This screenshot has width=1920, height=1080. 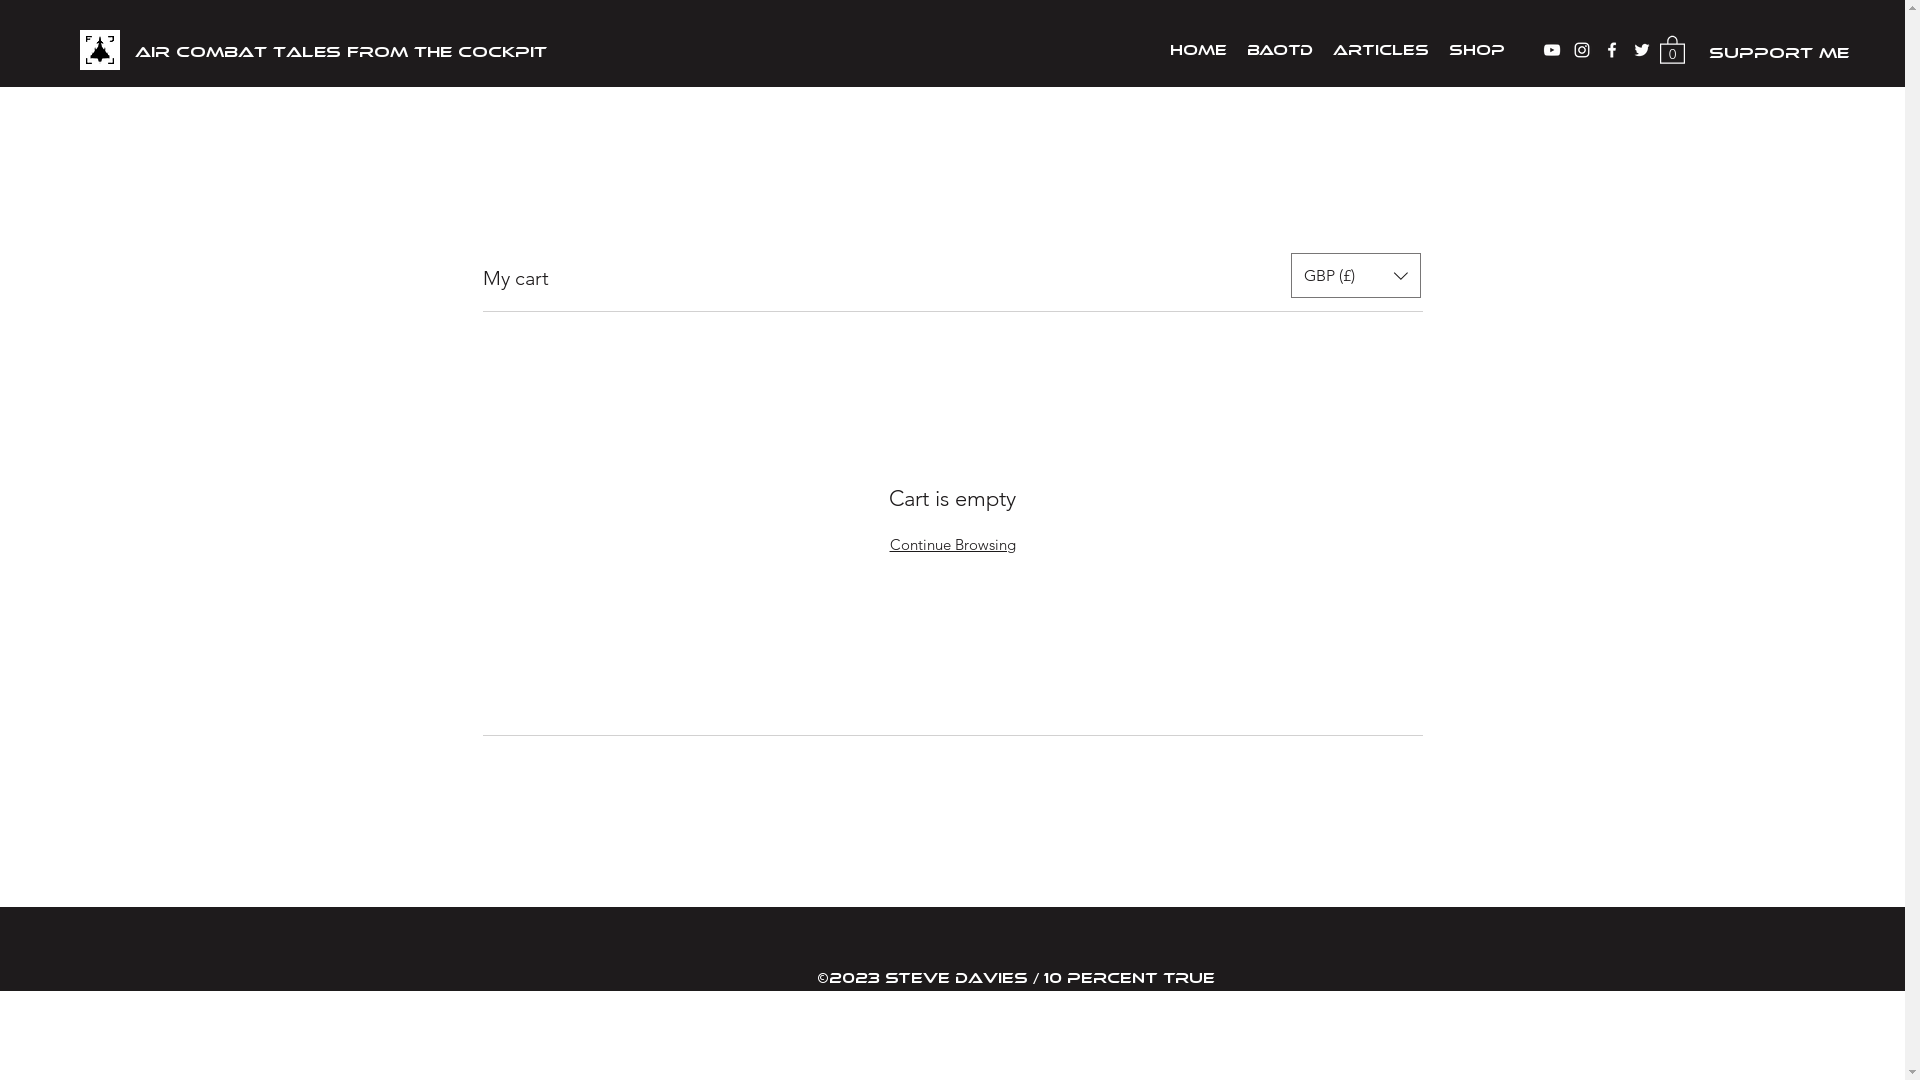 What do you see at coordinates (1779, 50) in the screenshot?
I see `Support Me` at bounding box center [1779, 50].